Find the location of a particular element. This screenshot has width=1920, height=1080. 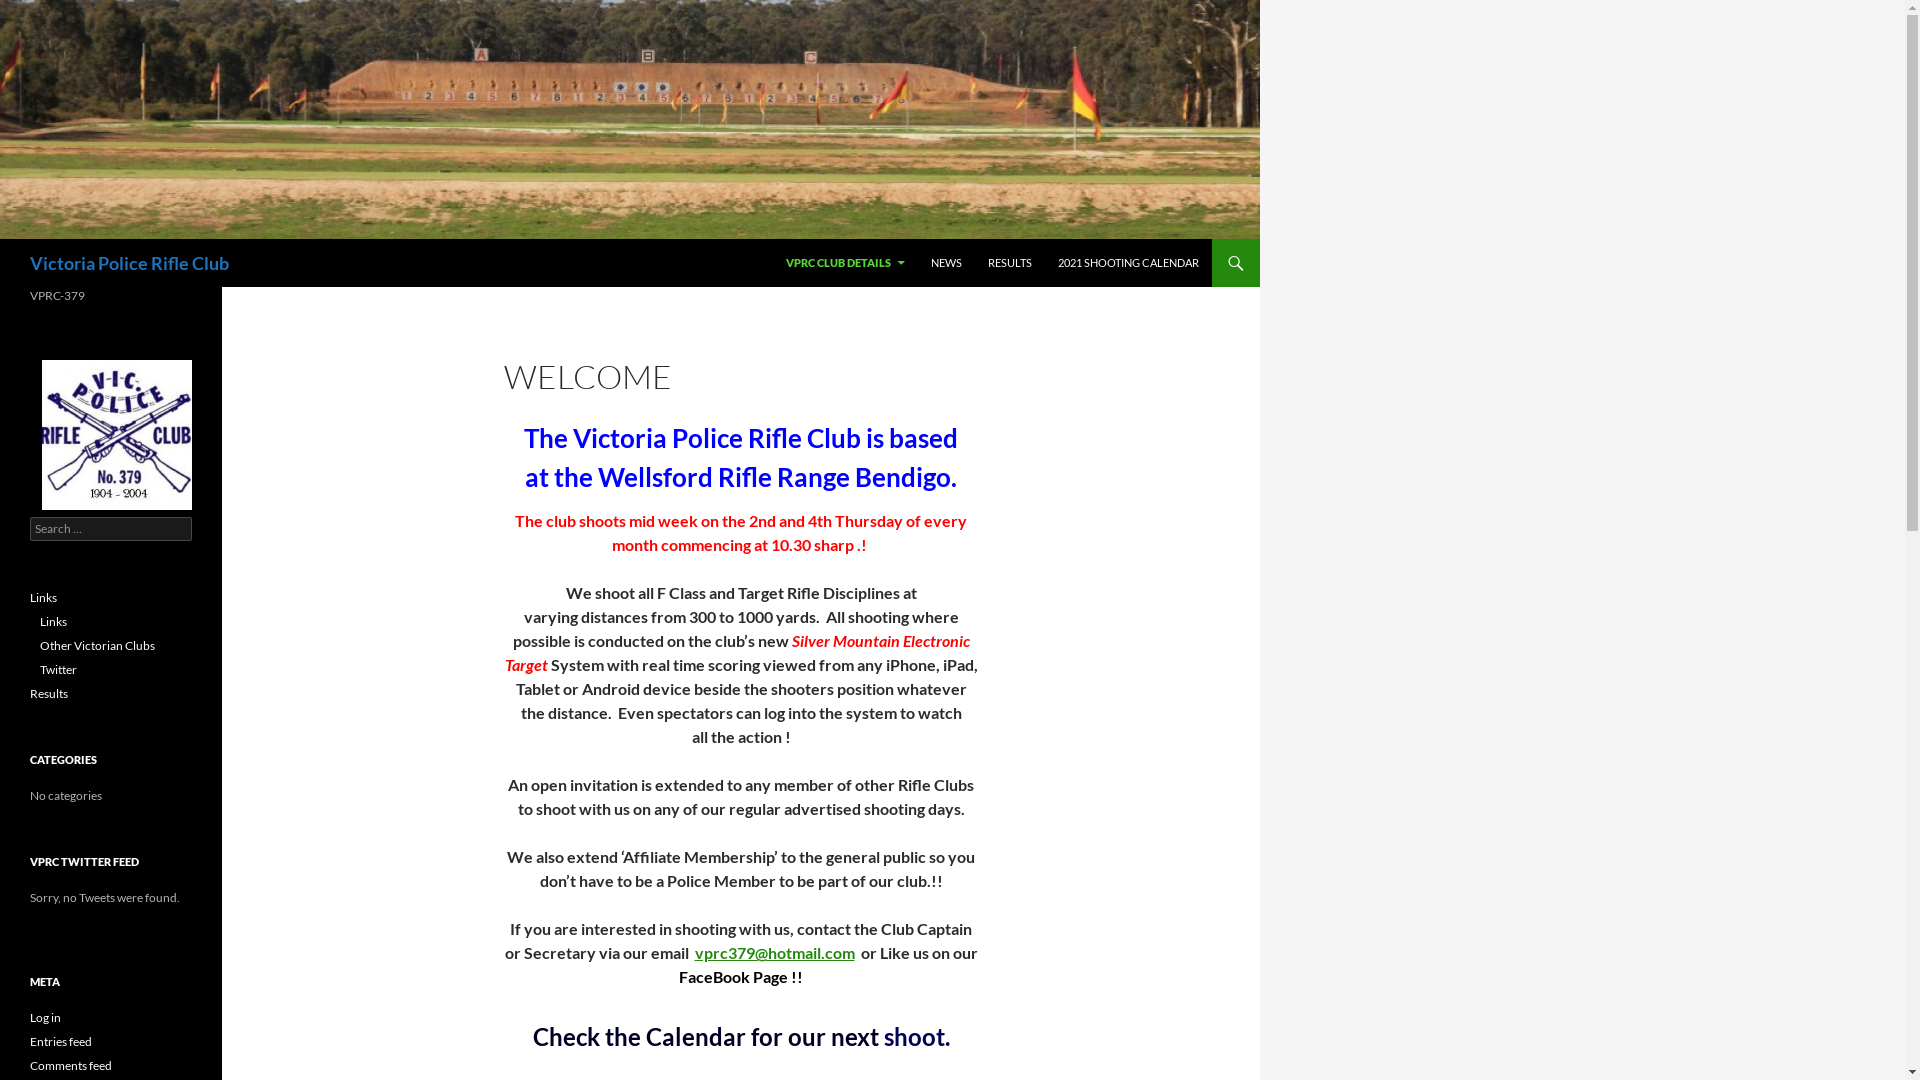

vprc379@hotmail.com is located at coordinates (774, 952).